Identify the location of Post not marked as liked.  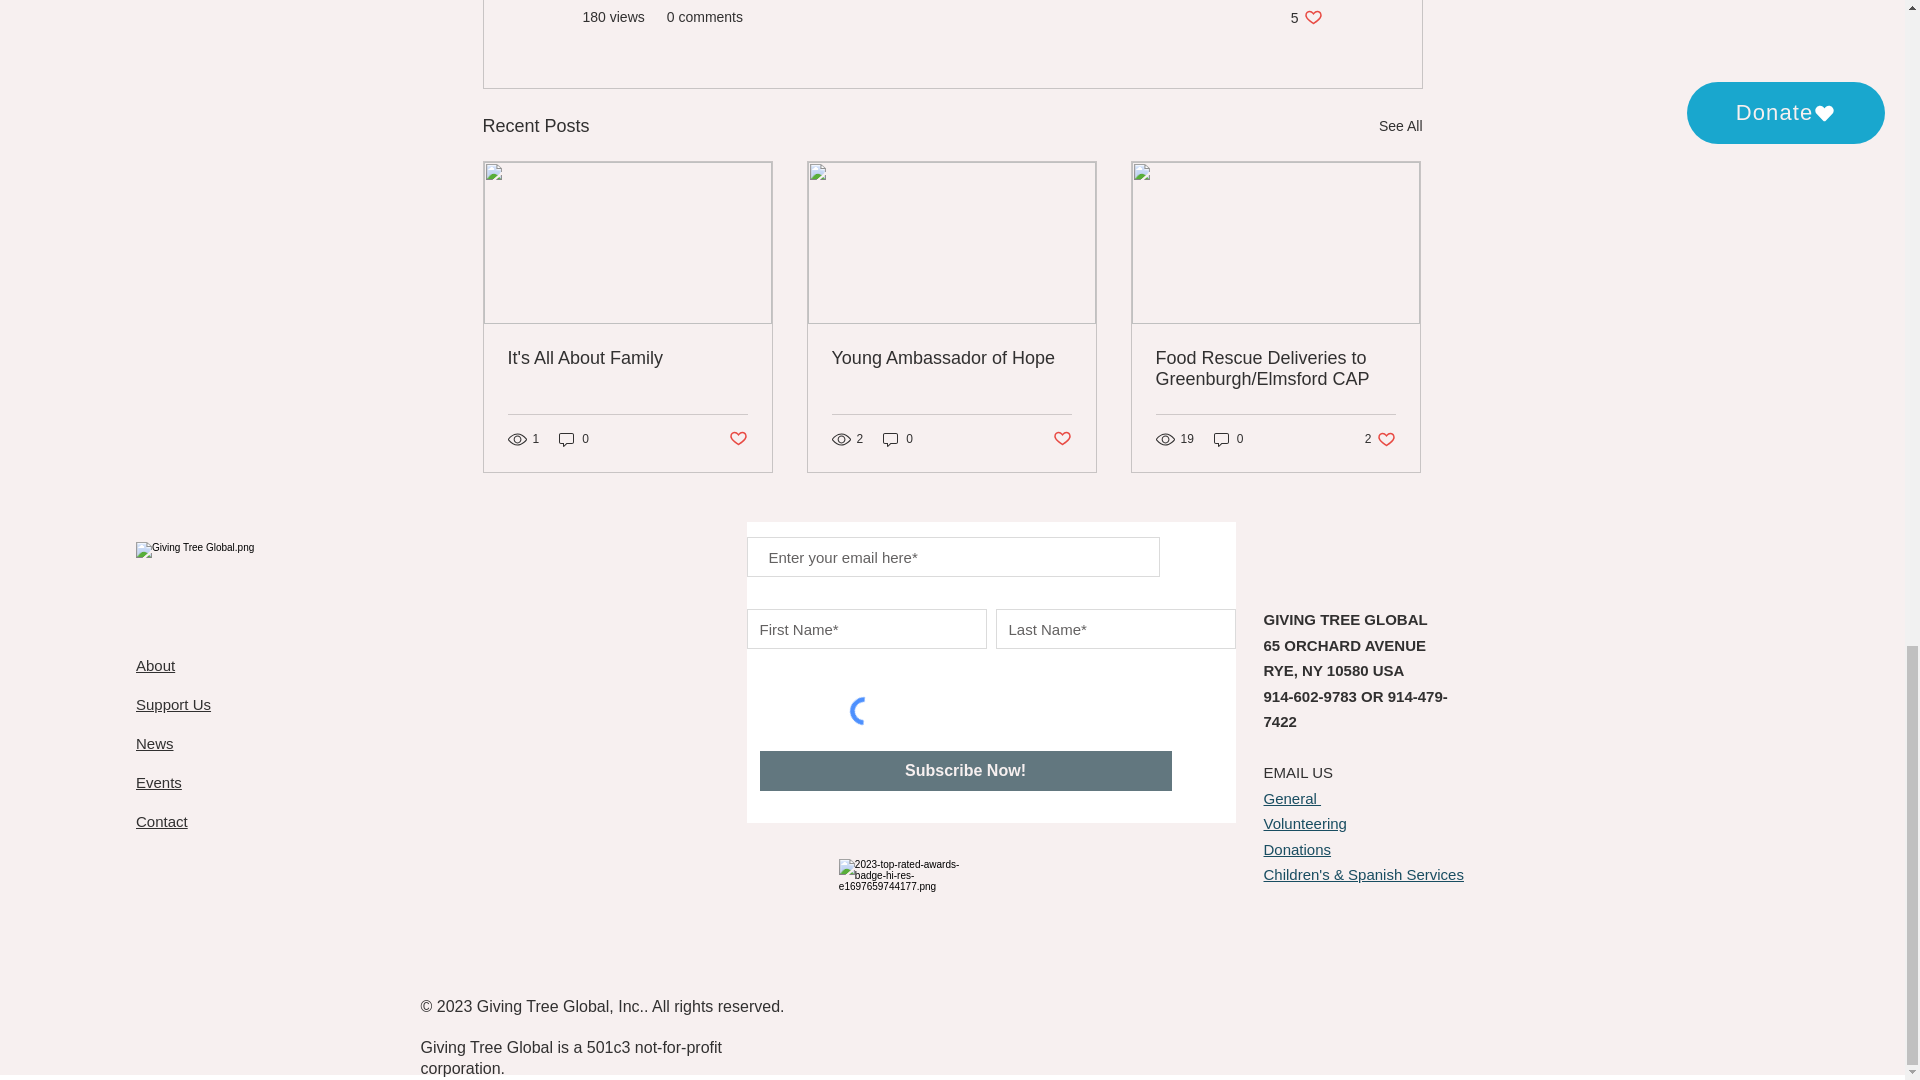
(951, 358).